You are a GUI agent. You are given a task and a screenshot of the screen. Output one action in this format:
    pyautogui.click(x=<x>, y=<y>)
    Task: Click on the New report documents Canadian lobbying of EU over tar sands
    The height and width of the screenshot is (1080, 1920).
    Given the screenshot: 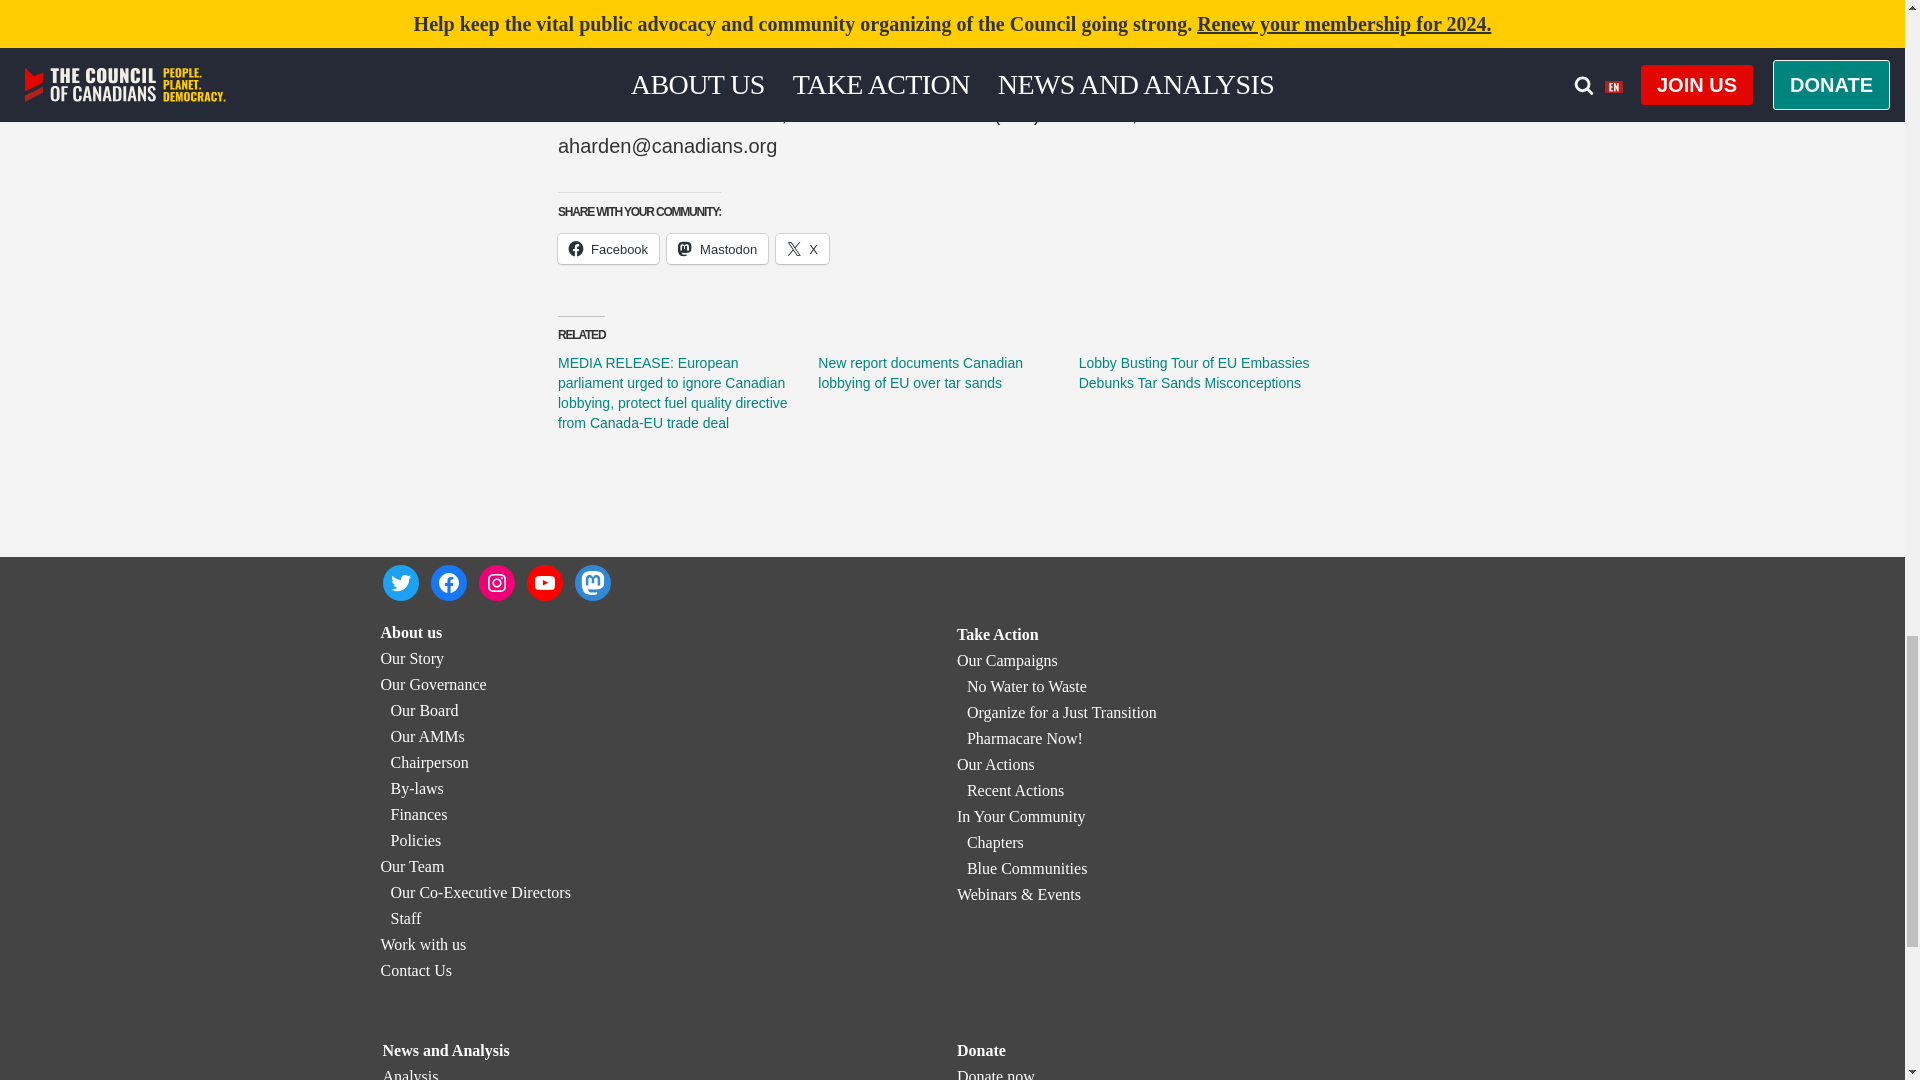 What is the action you would take?
    pyautogui.click(x=920, y=372)
    